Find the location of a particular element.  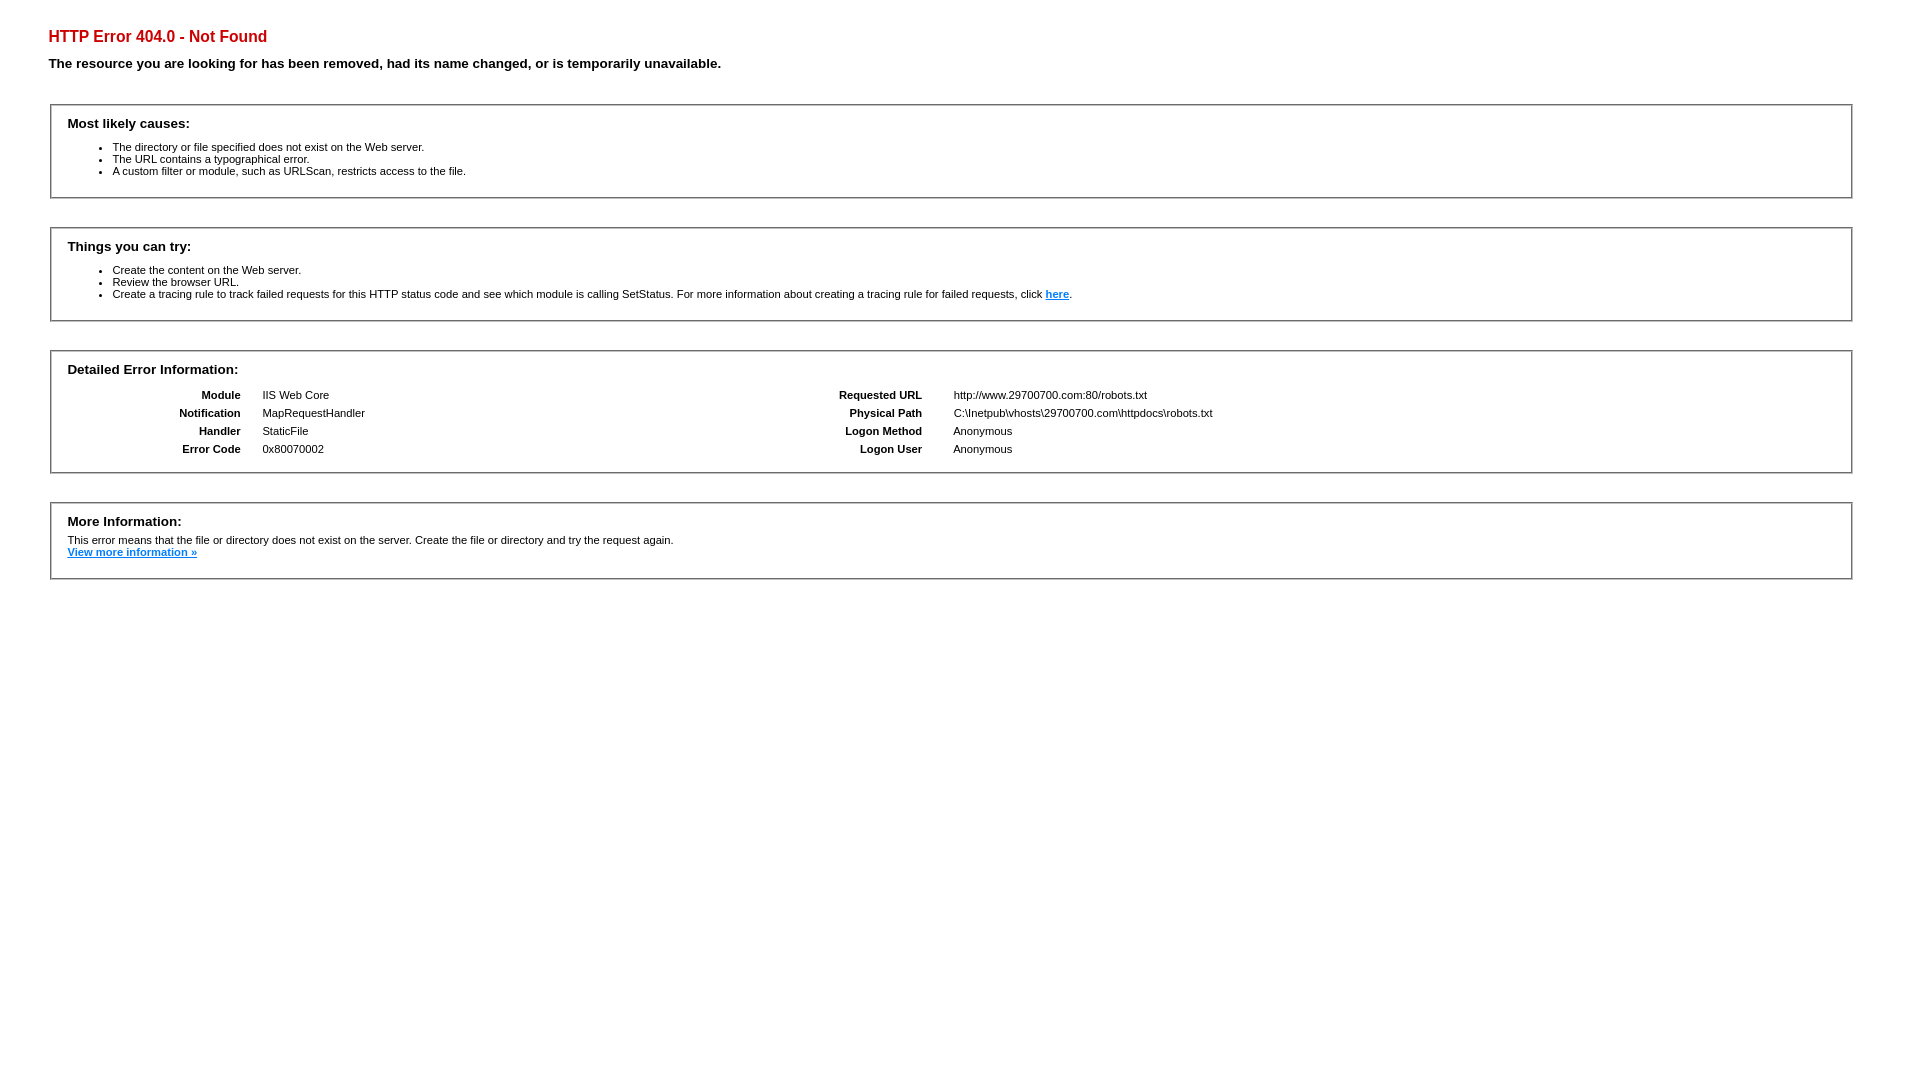

here is located at coordinates (1058, 294).